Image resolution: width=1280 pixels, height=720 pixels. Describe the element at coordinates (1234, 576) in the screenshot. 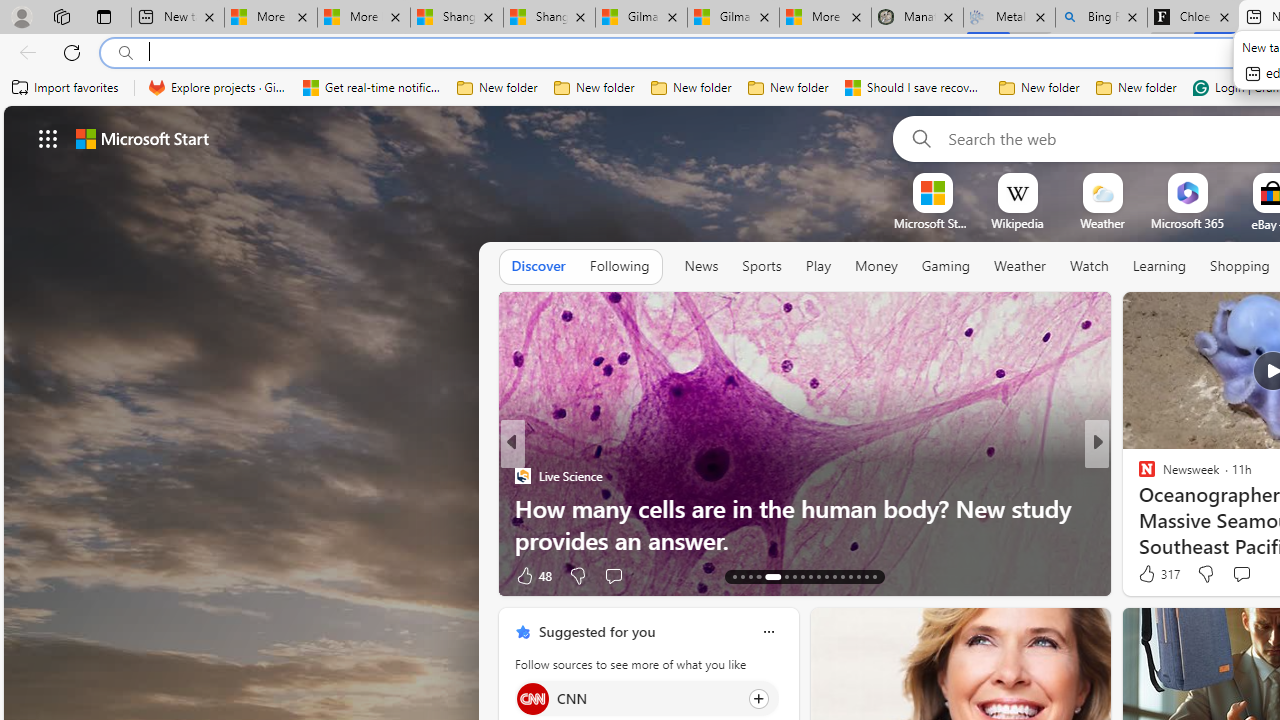

I see `View comments 297 Comment` at that location.